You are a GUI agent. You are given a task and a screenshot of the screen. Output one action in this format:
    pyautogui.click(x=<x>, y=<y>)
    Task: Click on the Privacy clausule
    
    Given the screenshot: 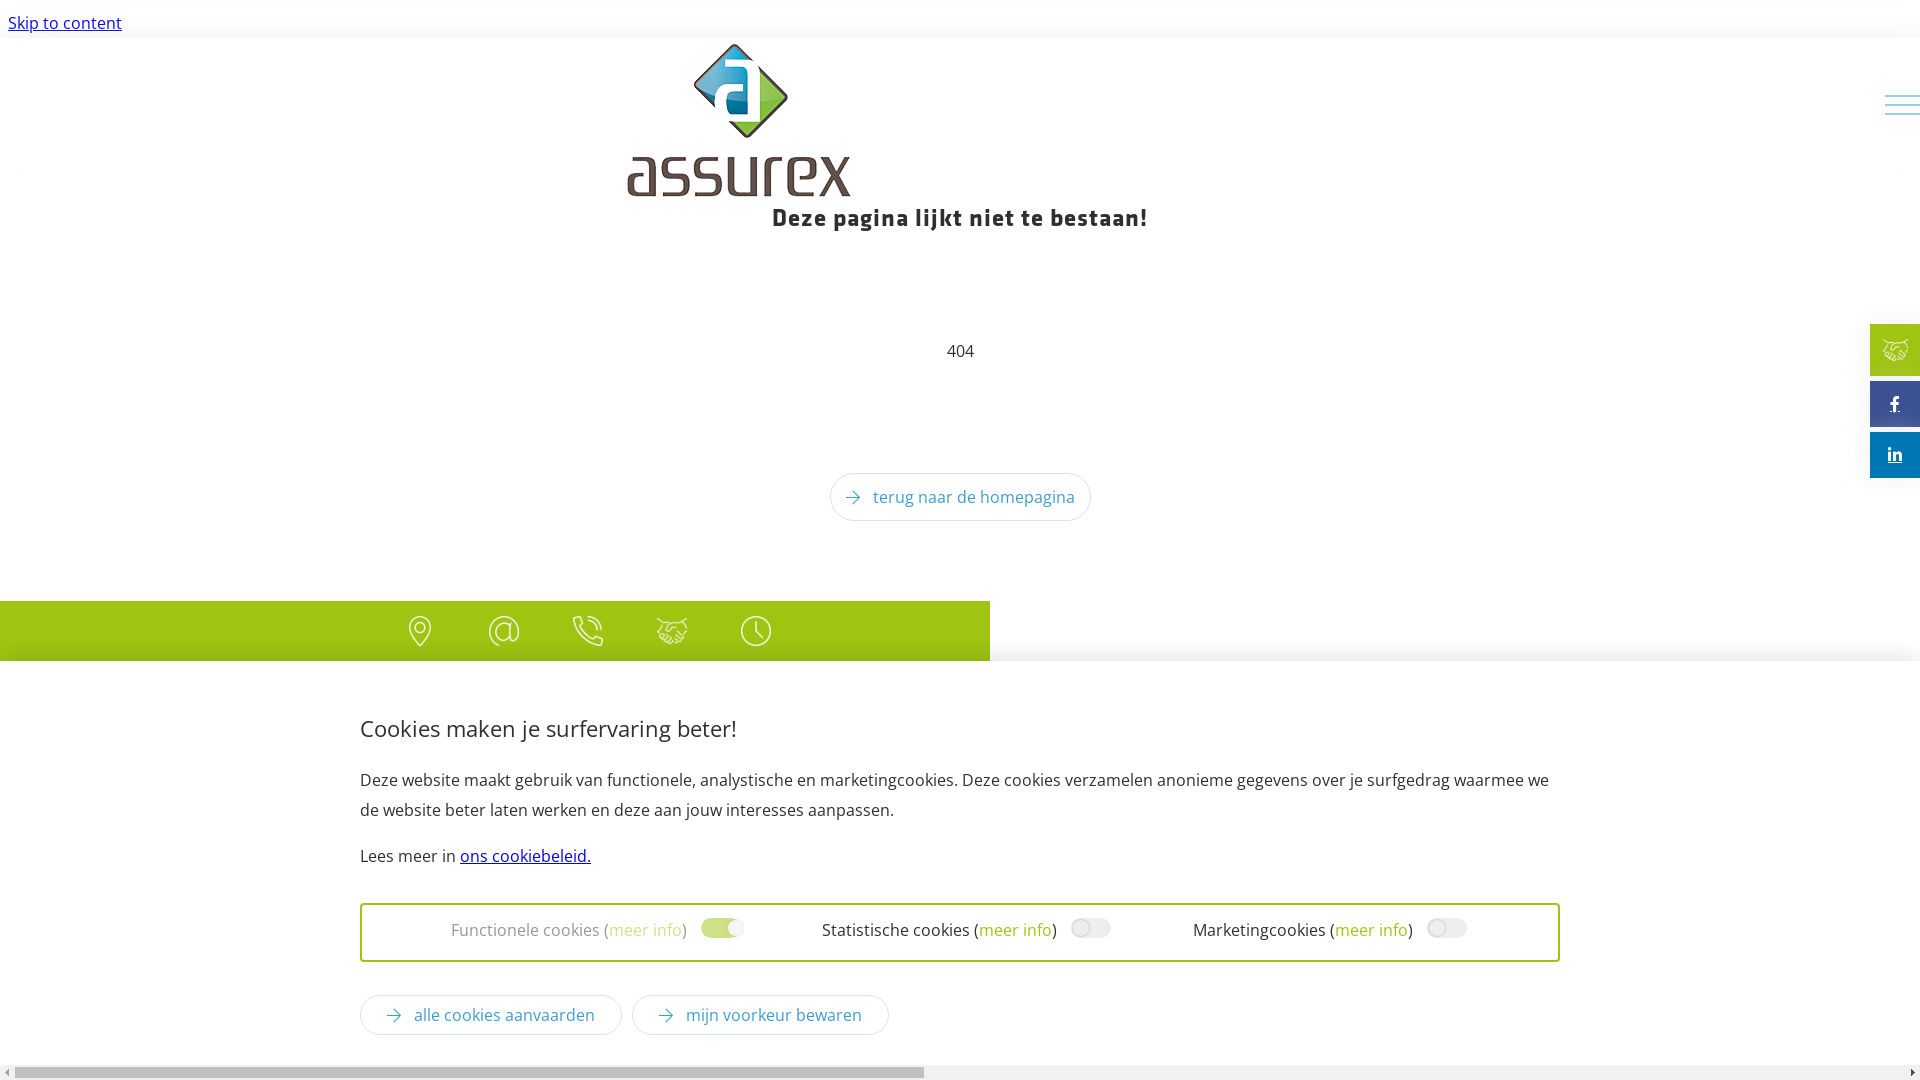 What is the action you would take?
    pyautogui.click(x=498, y=700)
    